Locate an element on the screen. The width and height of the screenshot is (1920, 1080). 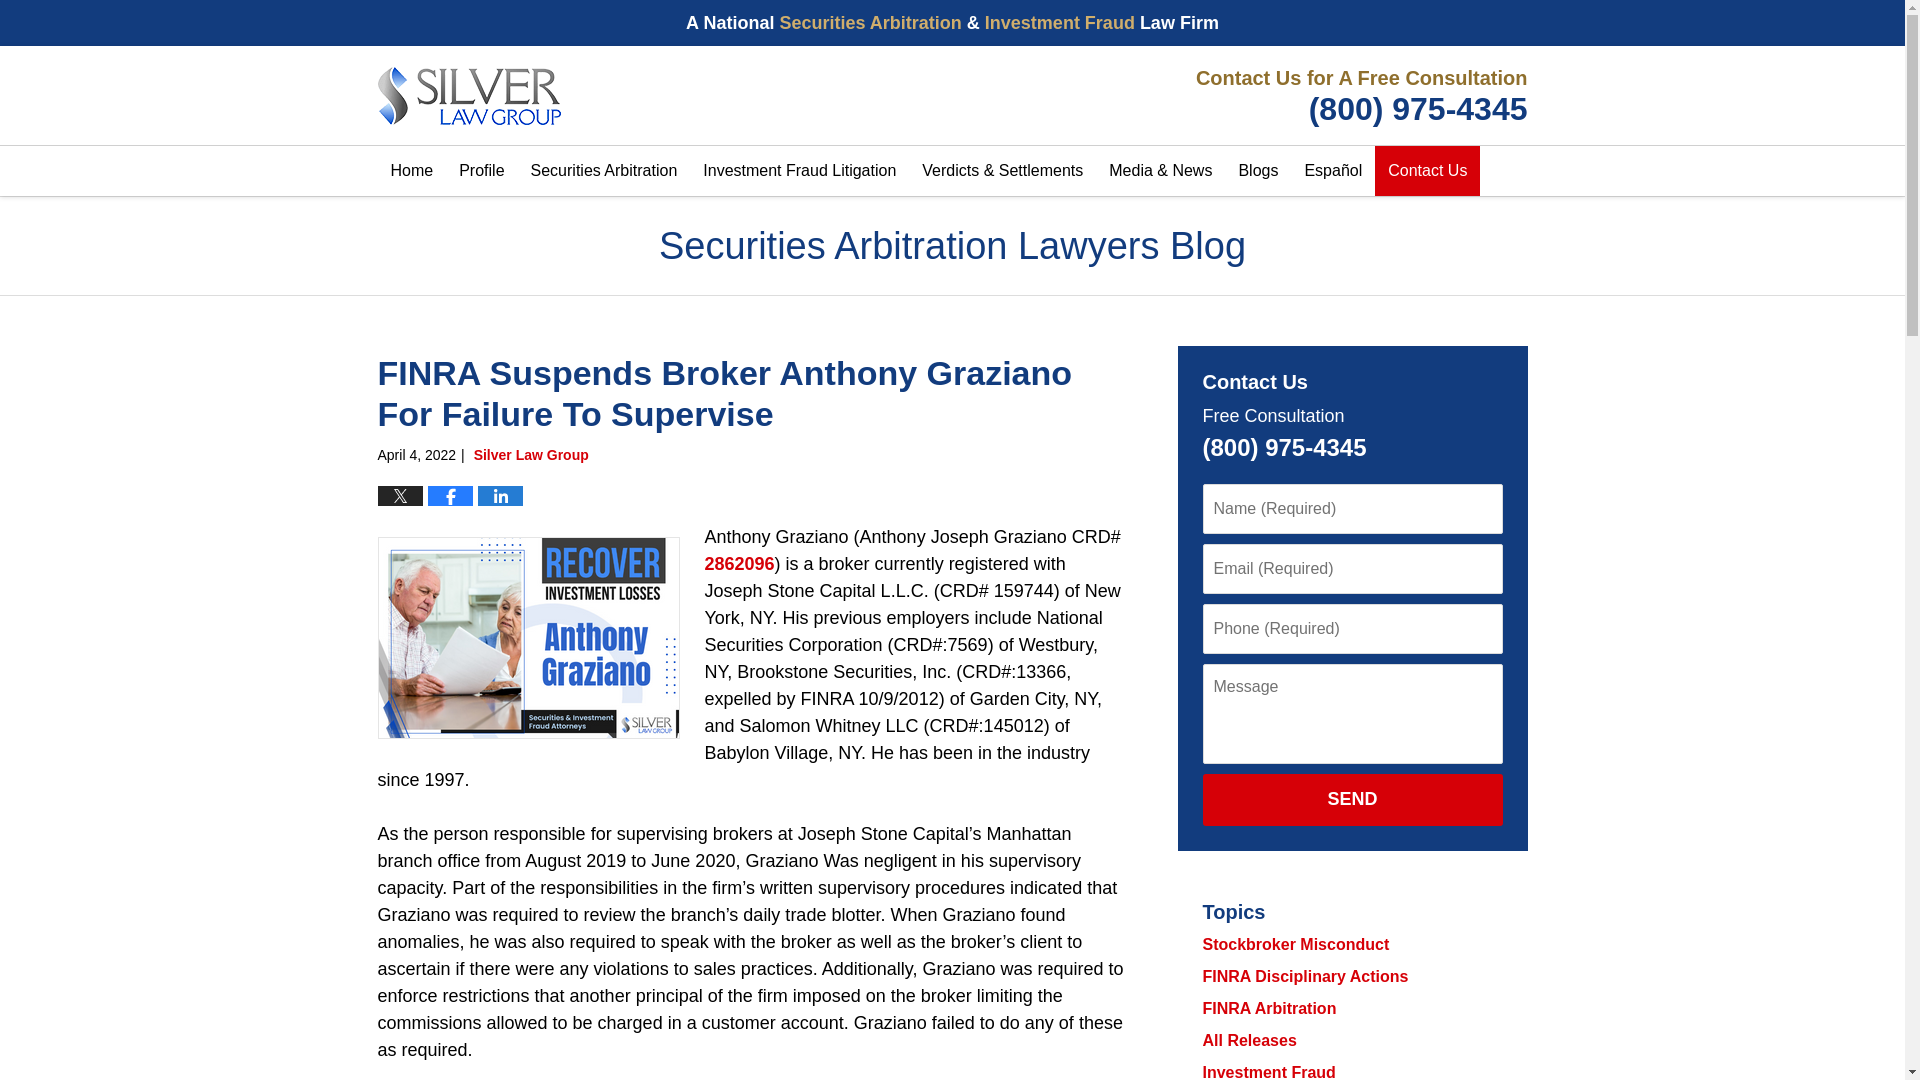
Home is located at coordinates (412, 170).